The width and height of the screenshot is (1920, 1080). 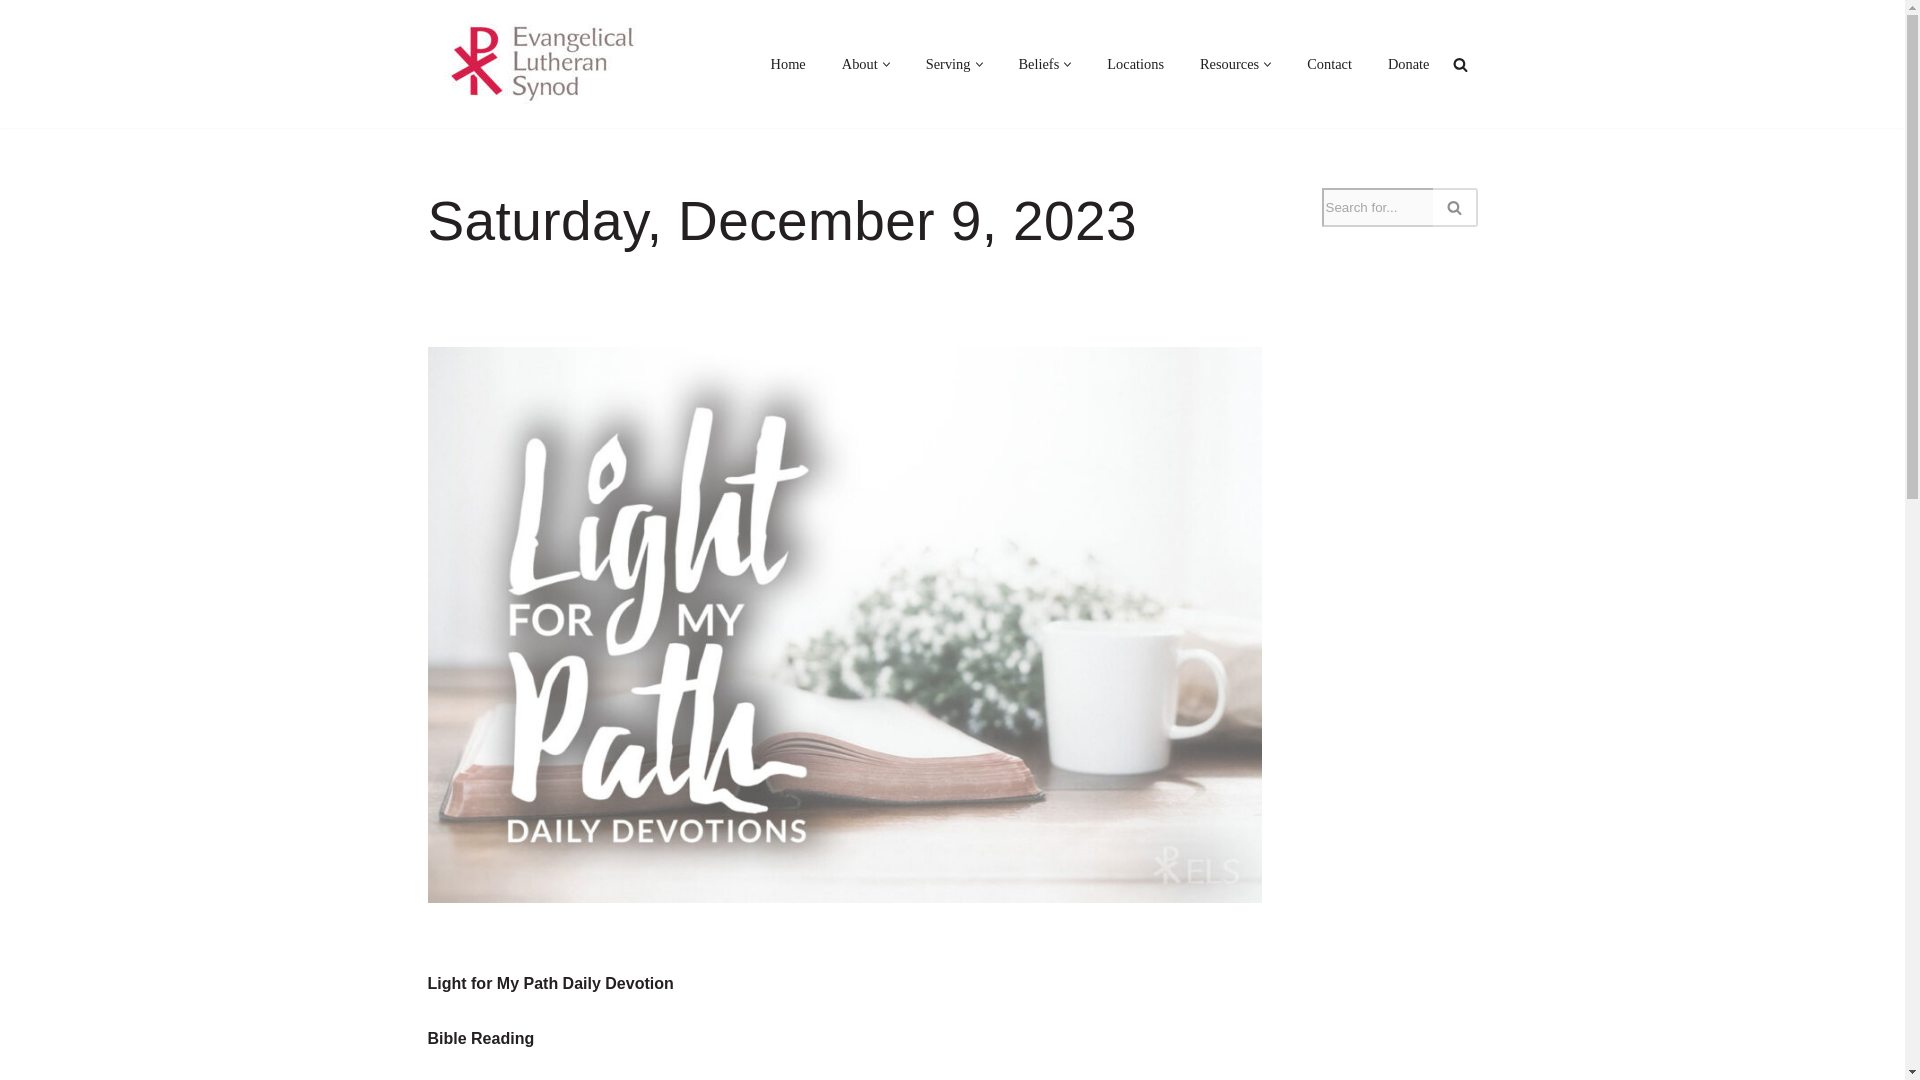 I want to click on Locations, so click(x=1135, y=64).